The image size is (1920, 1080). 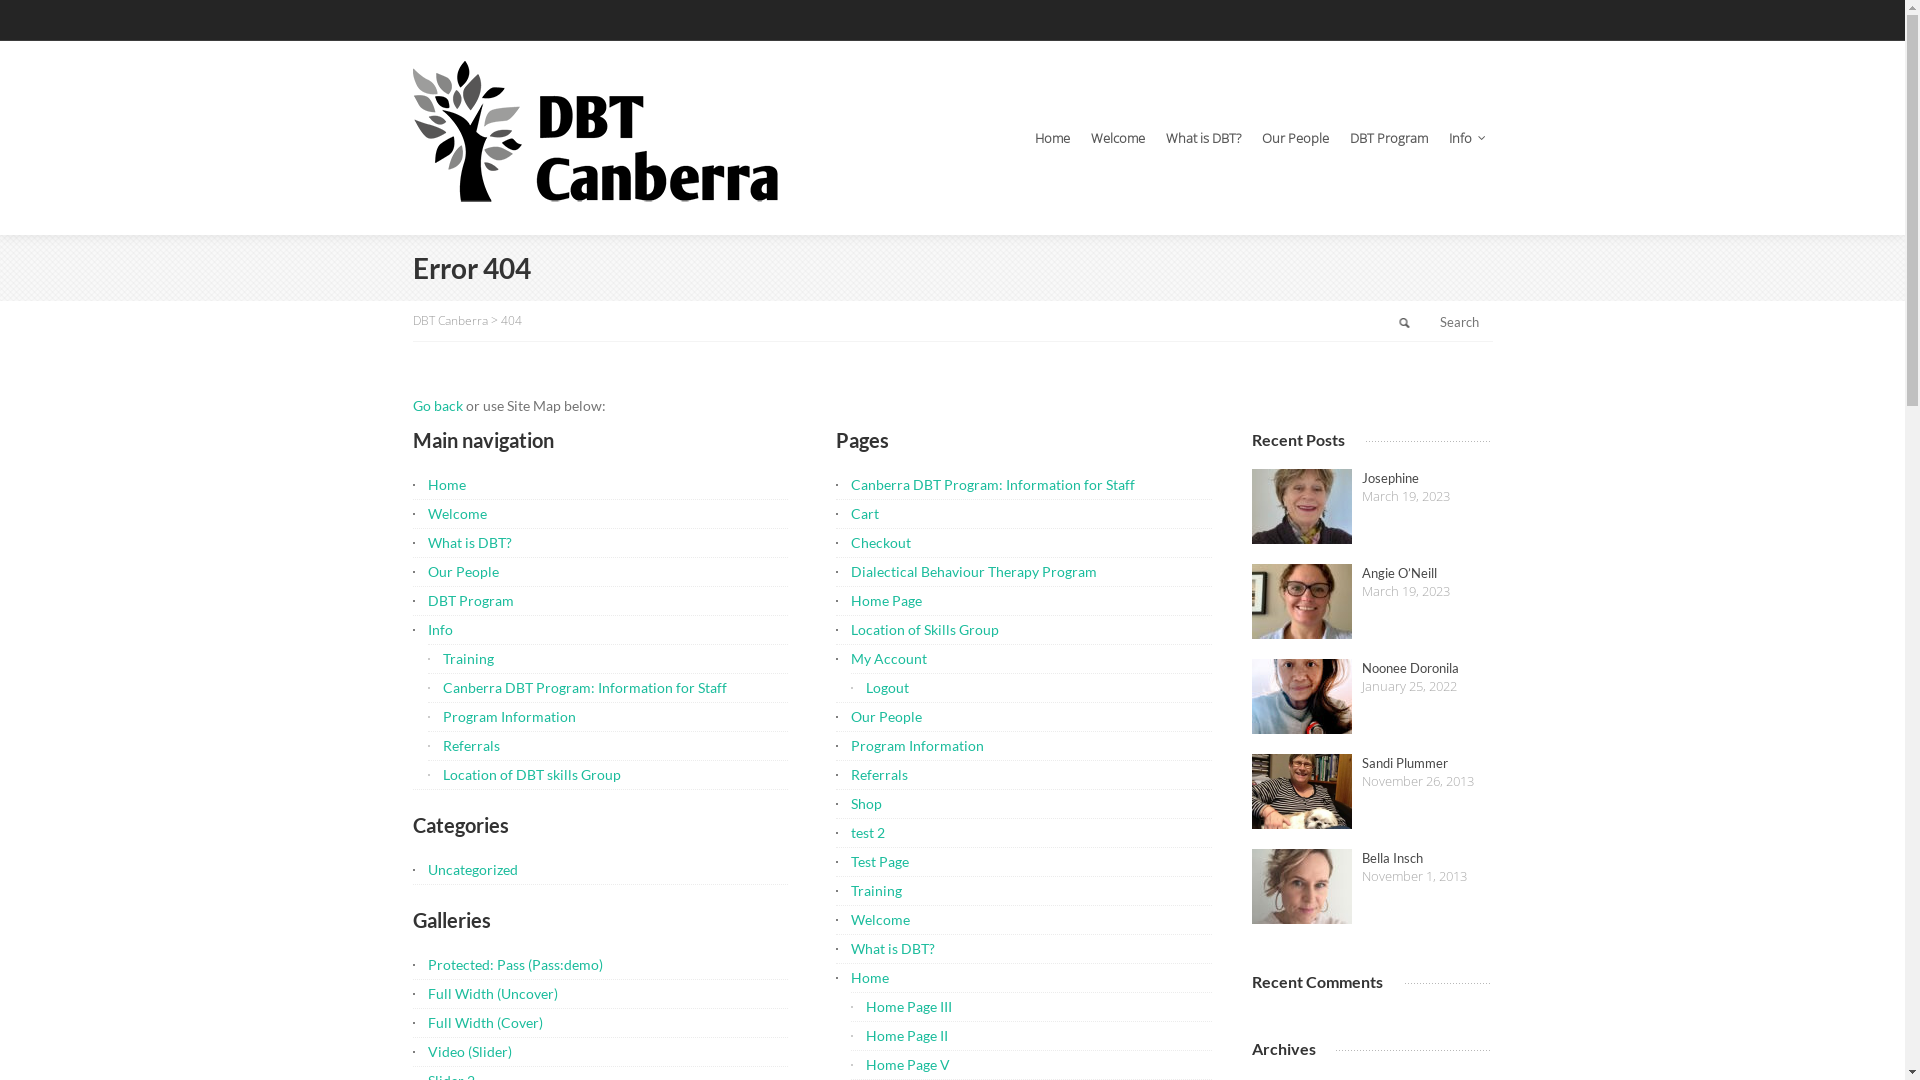 What do you see at coordinates (1052, 138) in the screenshot?
I see `Home` at bounding box center [1052, 138].